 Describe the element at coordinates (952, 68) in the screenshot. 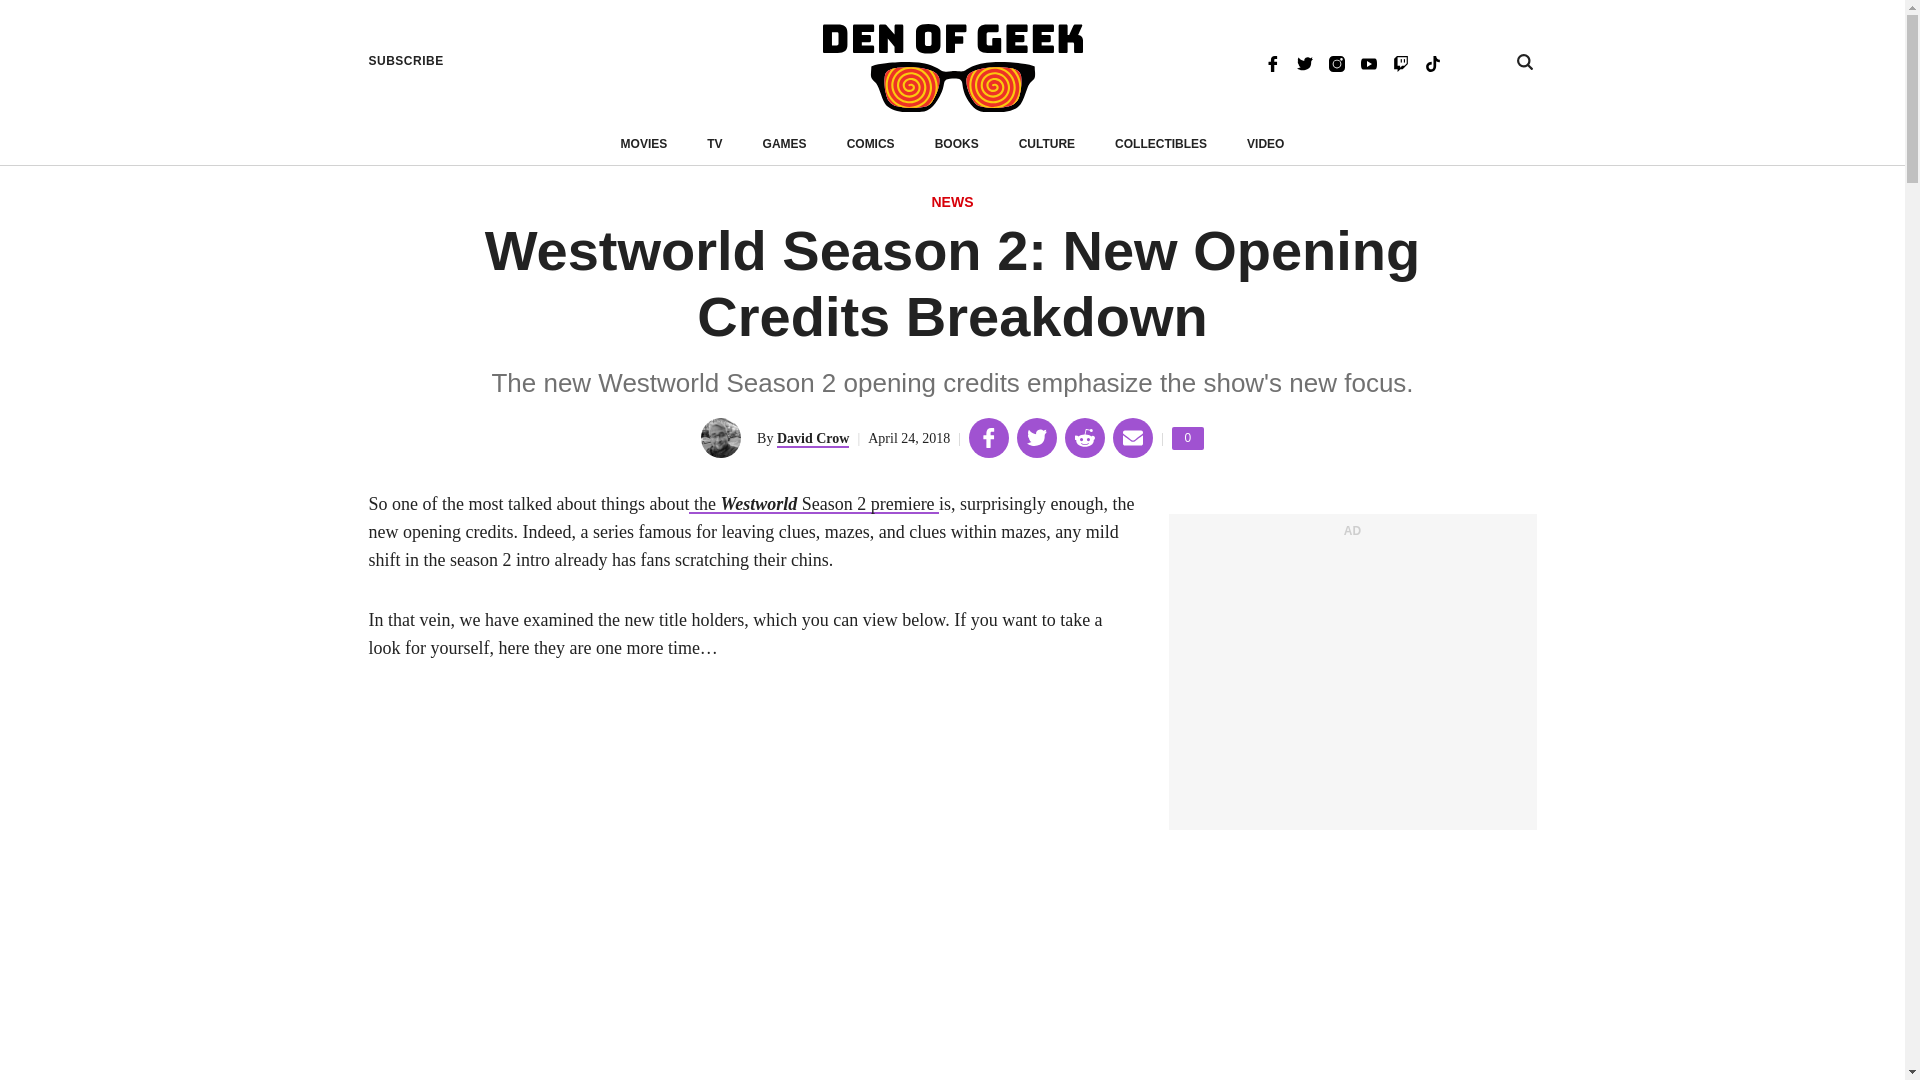

I see `Den of Geek` at that location.